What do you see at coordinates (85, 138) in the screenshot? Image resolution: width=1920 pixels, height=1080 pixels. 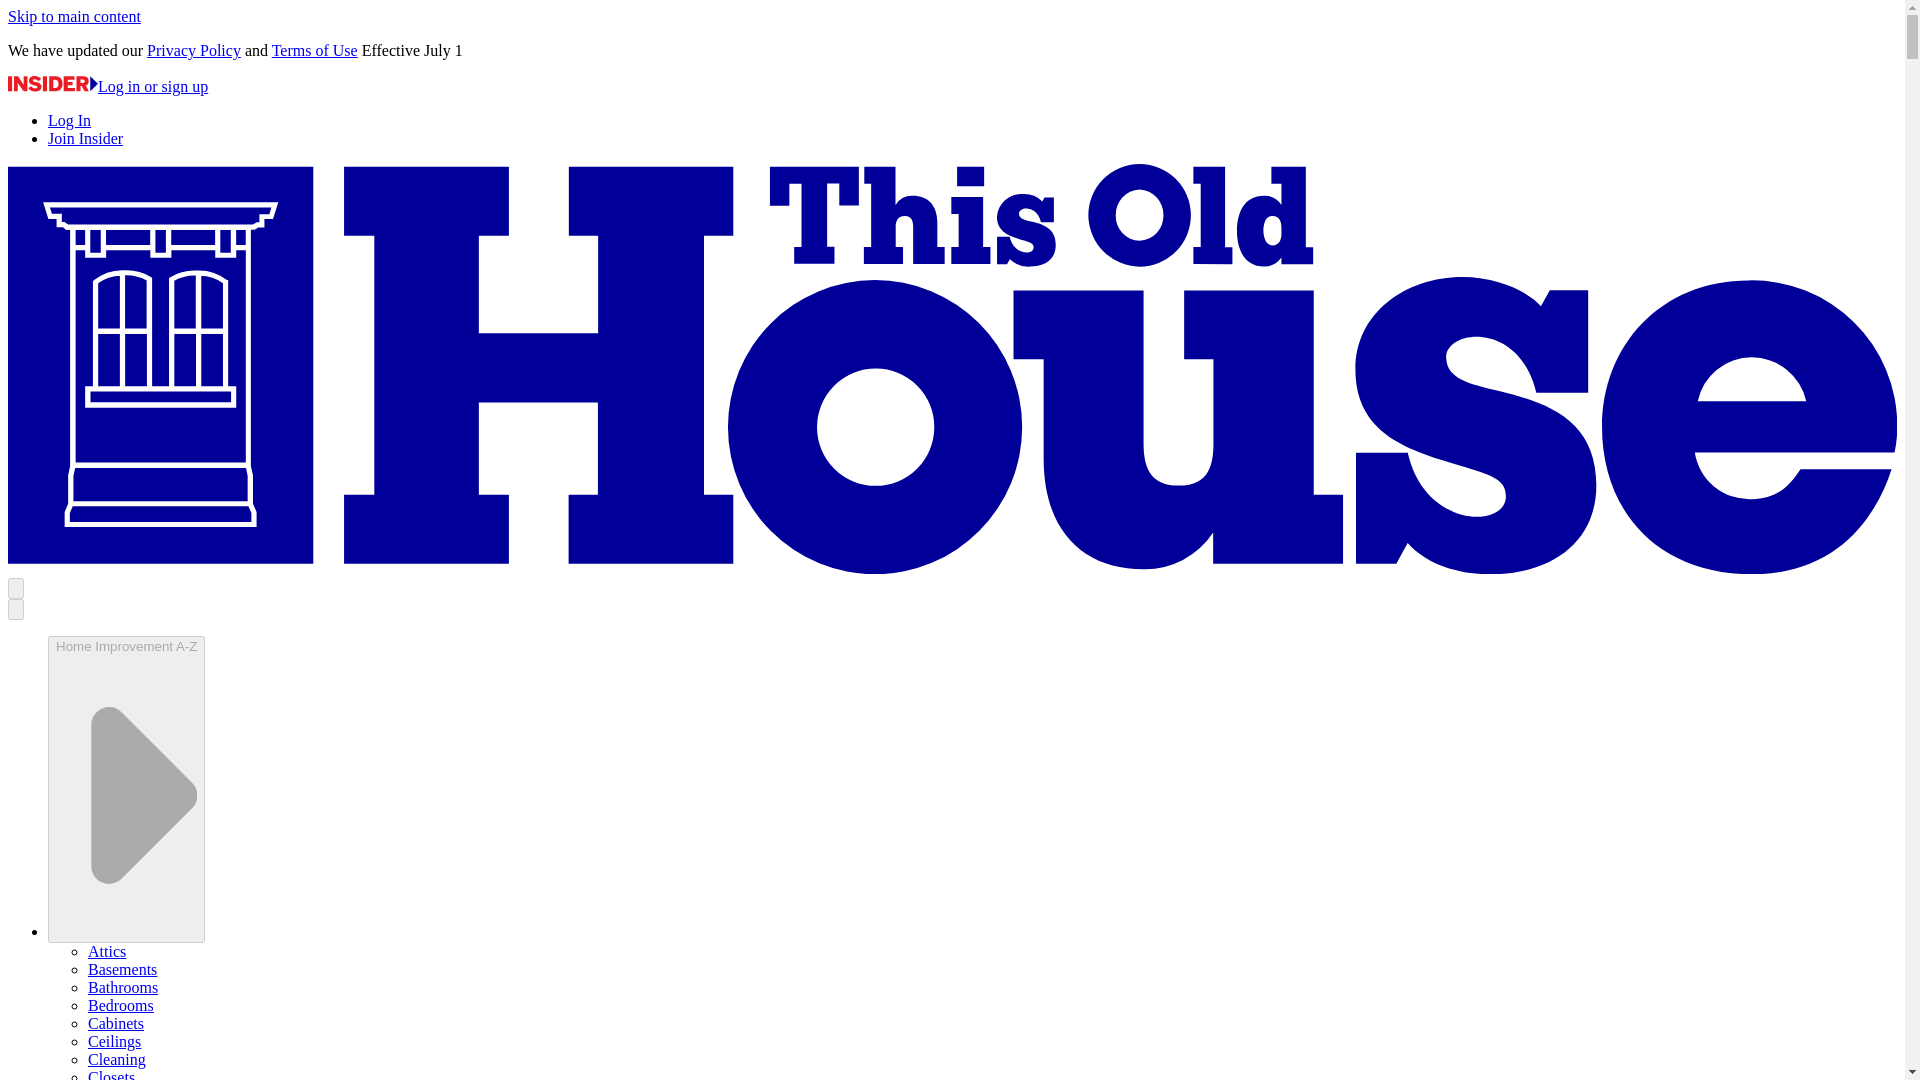 I see `Join Insider` at bounding box center [85, 138].